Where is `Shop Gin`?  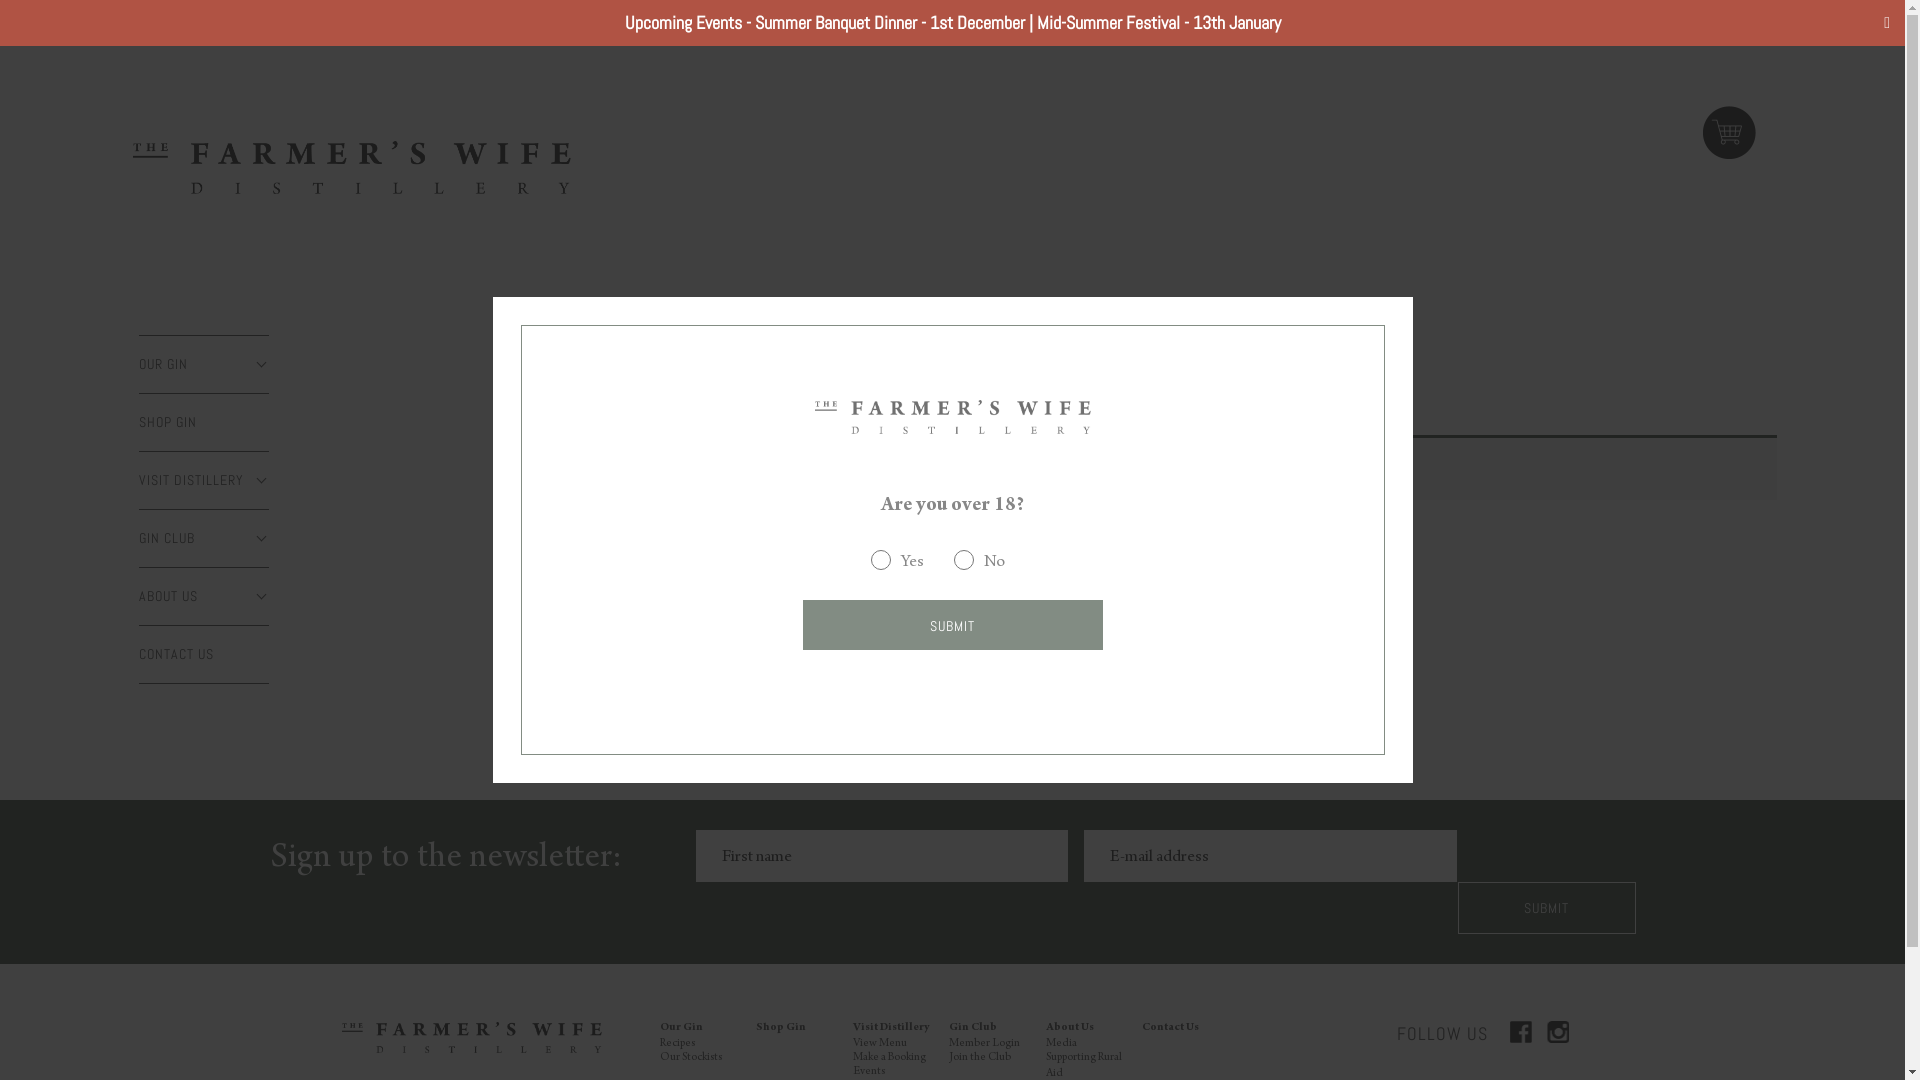 Shop Gin is located at coordinates (781, 1028).